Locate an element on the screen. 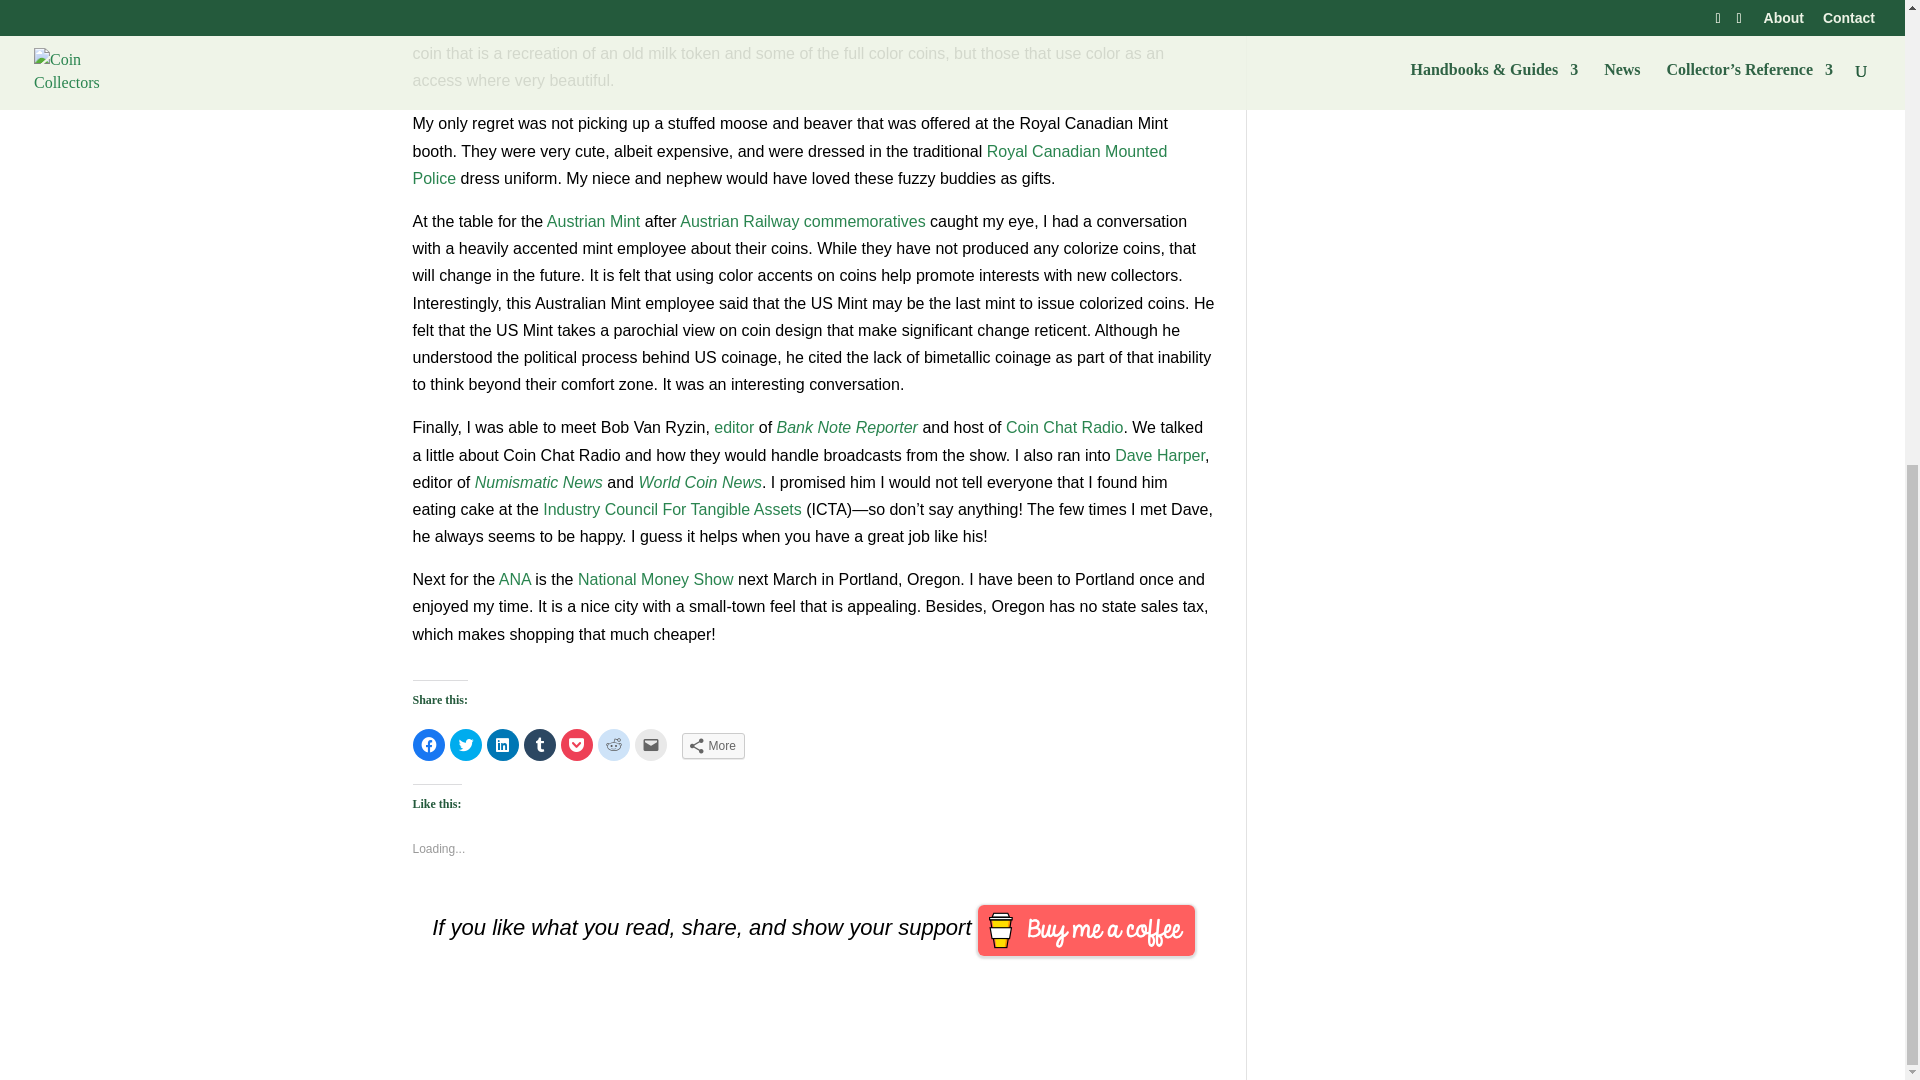 The height and width of the screenshot is (1080, 1920). Royal Canadian Mounted Police is located at coordinates (790, 164).